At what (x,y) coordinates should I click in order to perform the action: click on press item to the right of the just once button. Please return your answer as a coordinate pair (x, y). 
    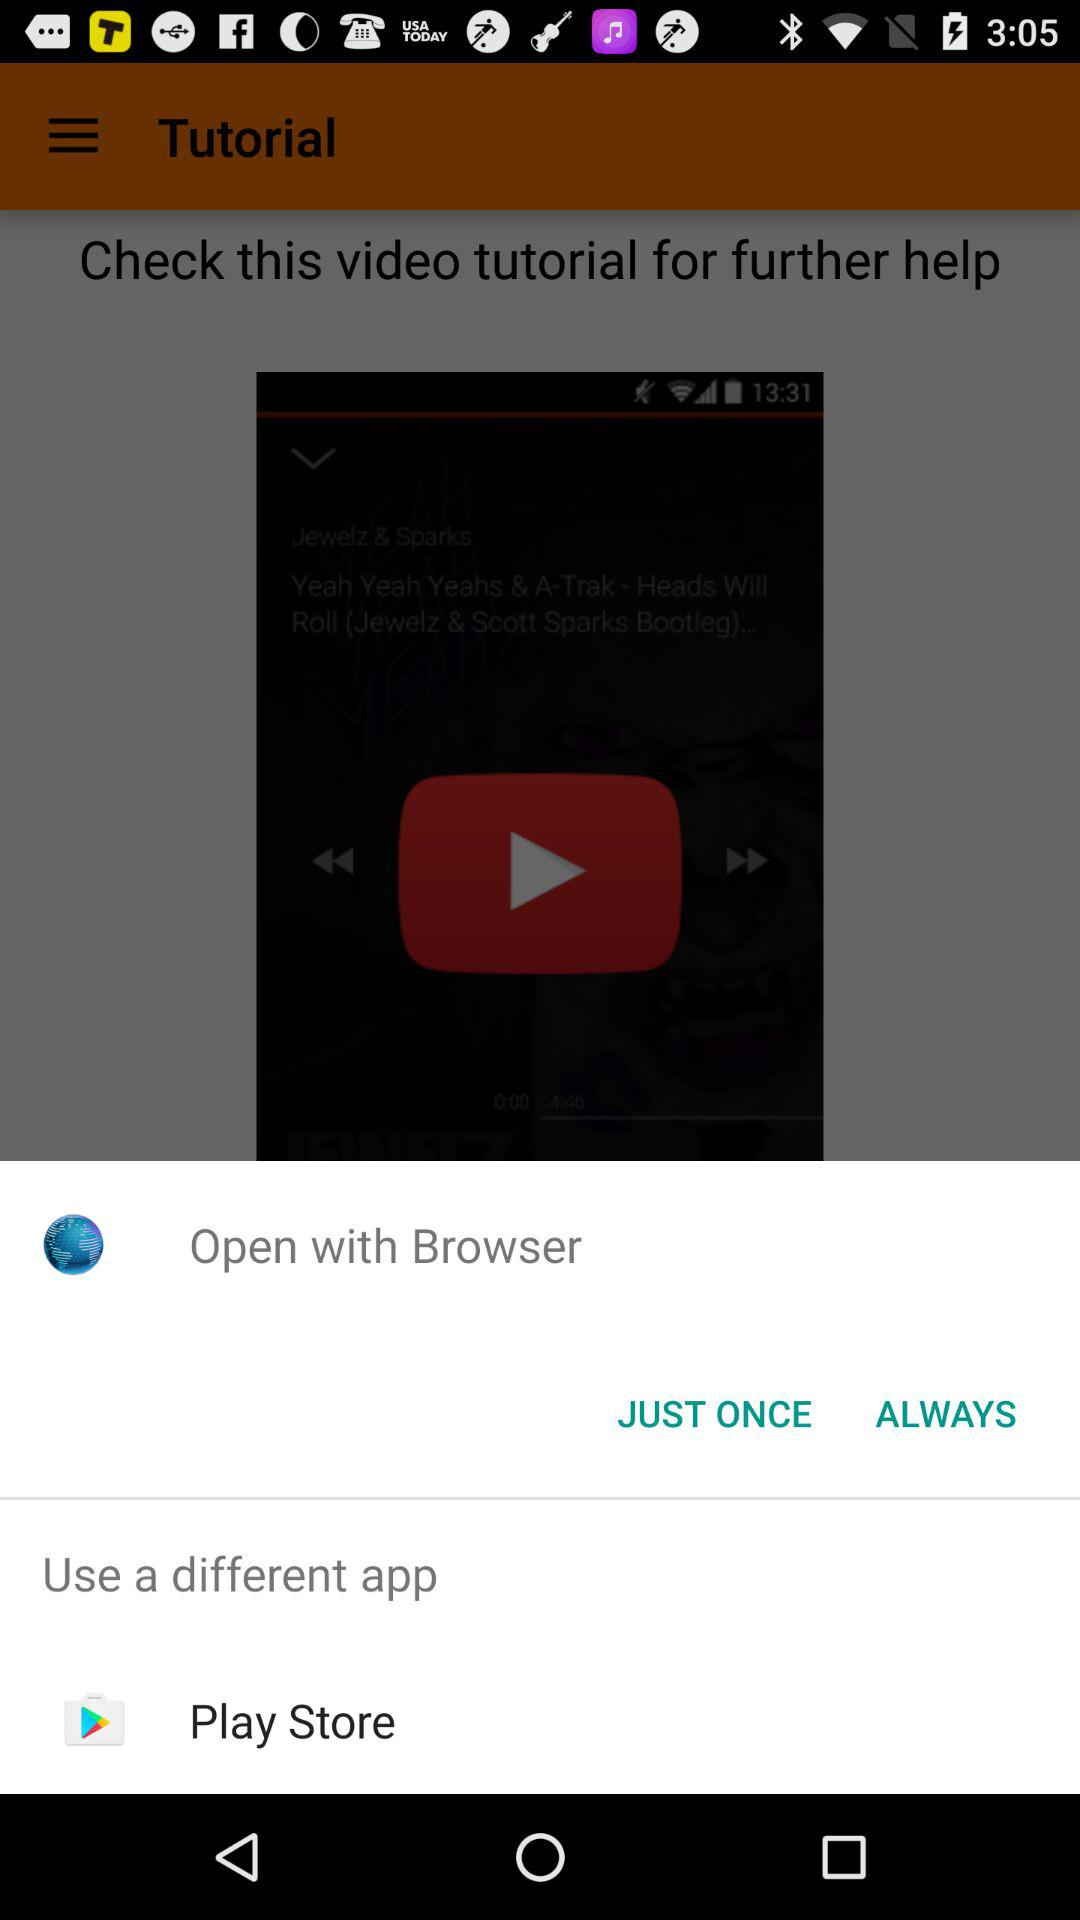
    Looking at the image, I should click on (946, 1413).